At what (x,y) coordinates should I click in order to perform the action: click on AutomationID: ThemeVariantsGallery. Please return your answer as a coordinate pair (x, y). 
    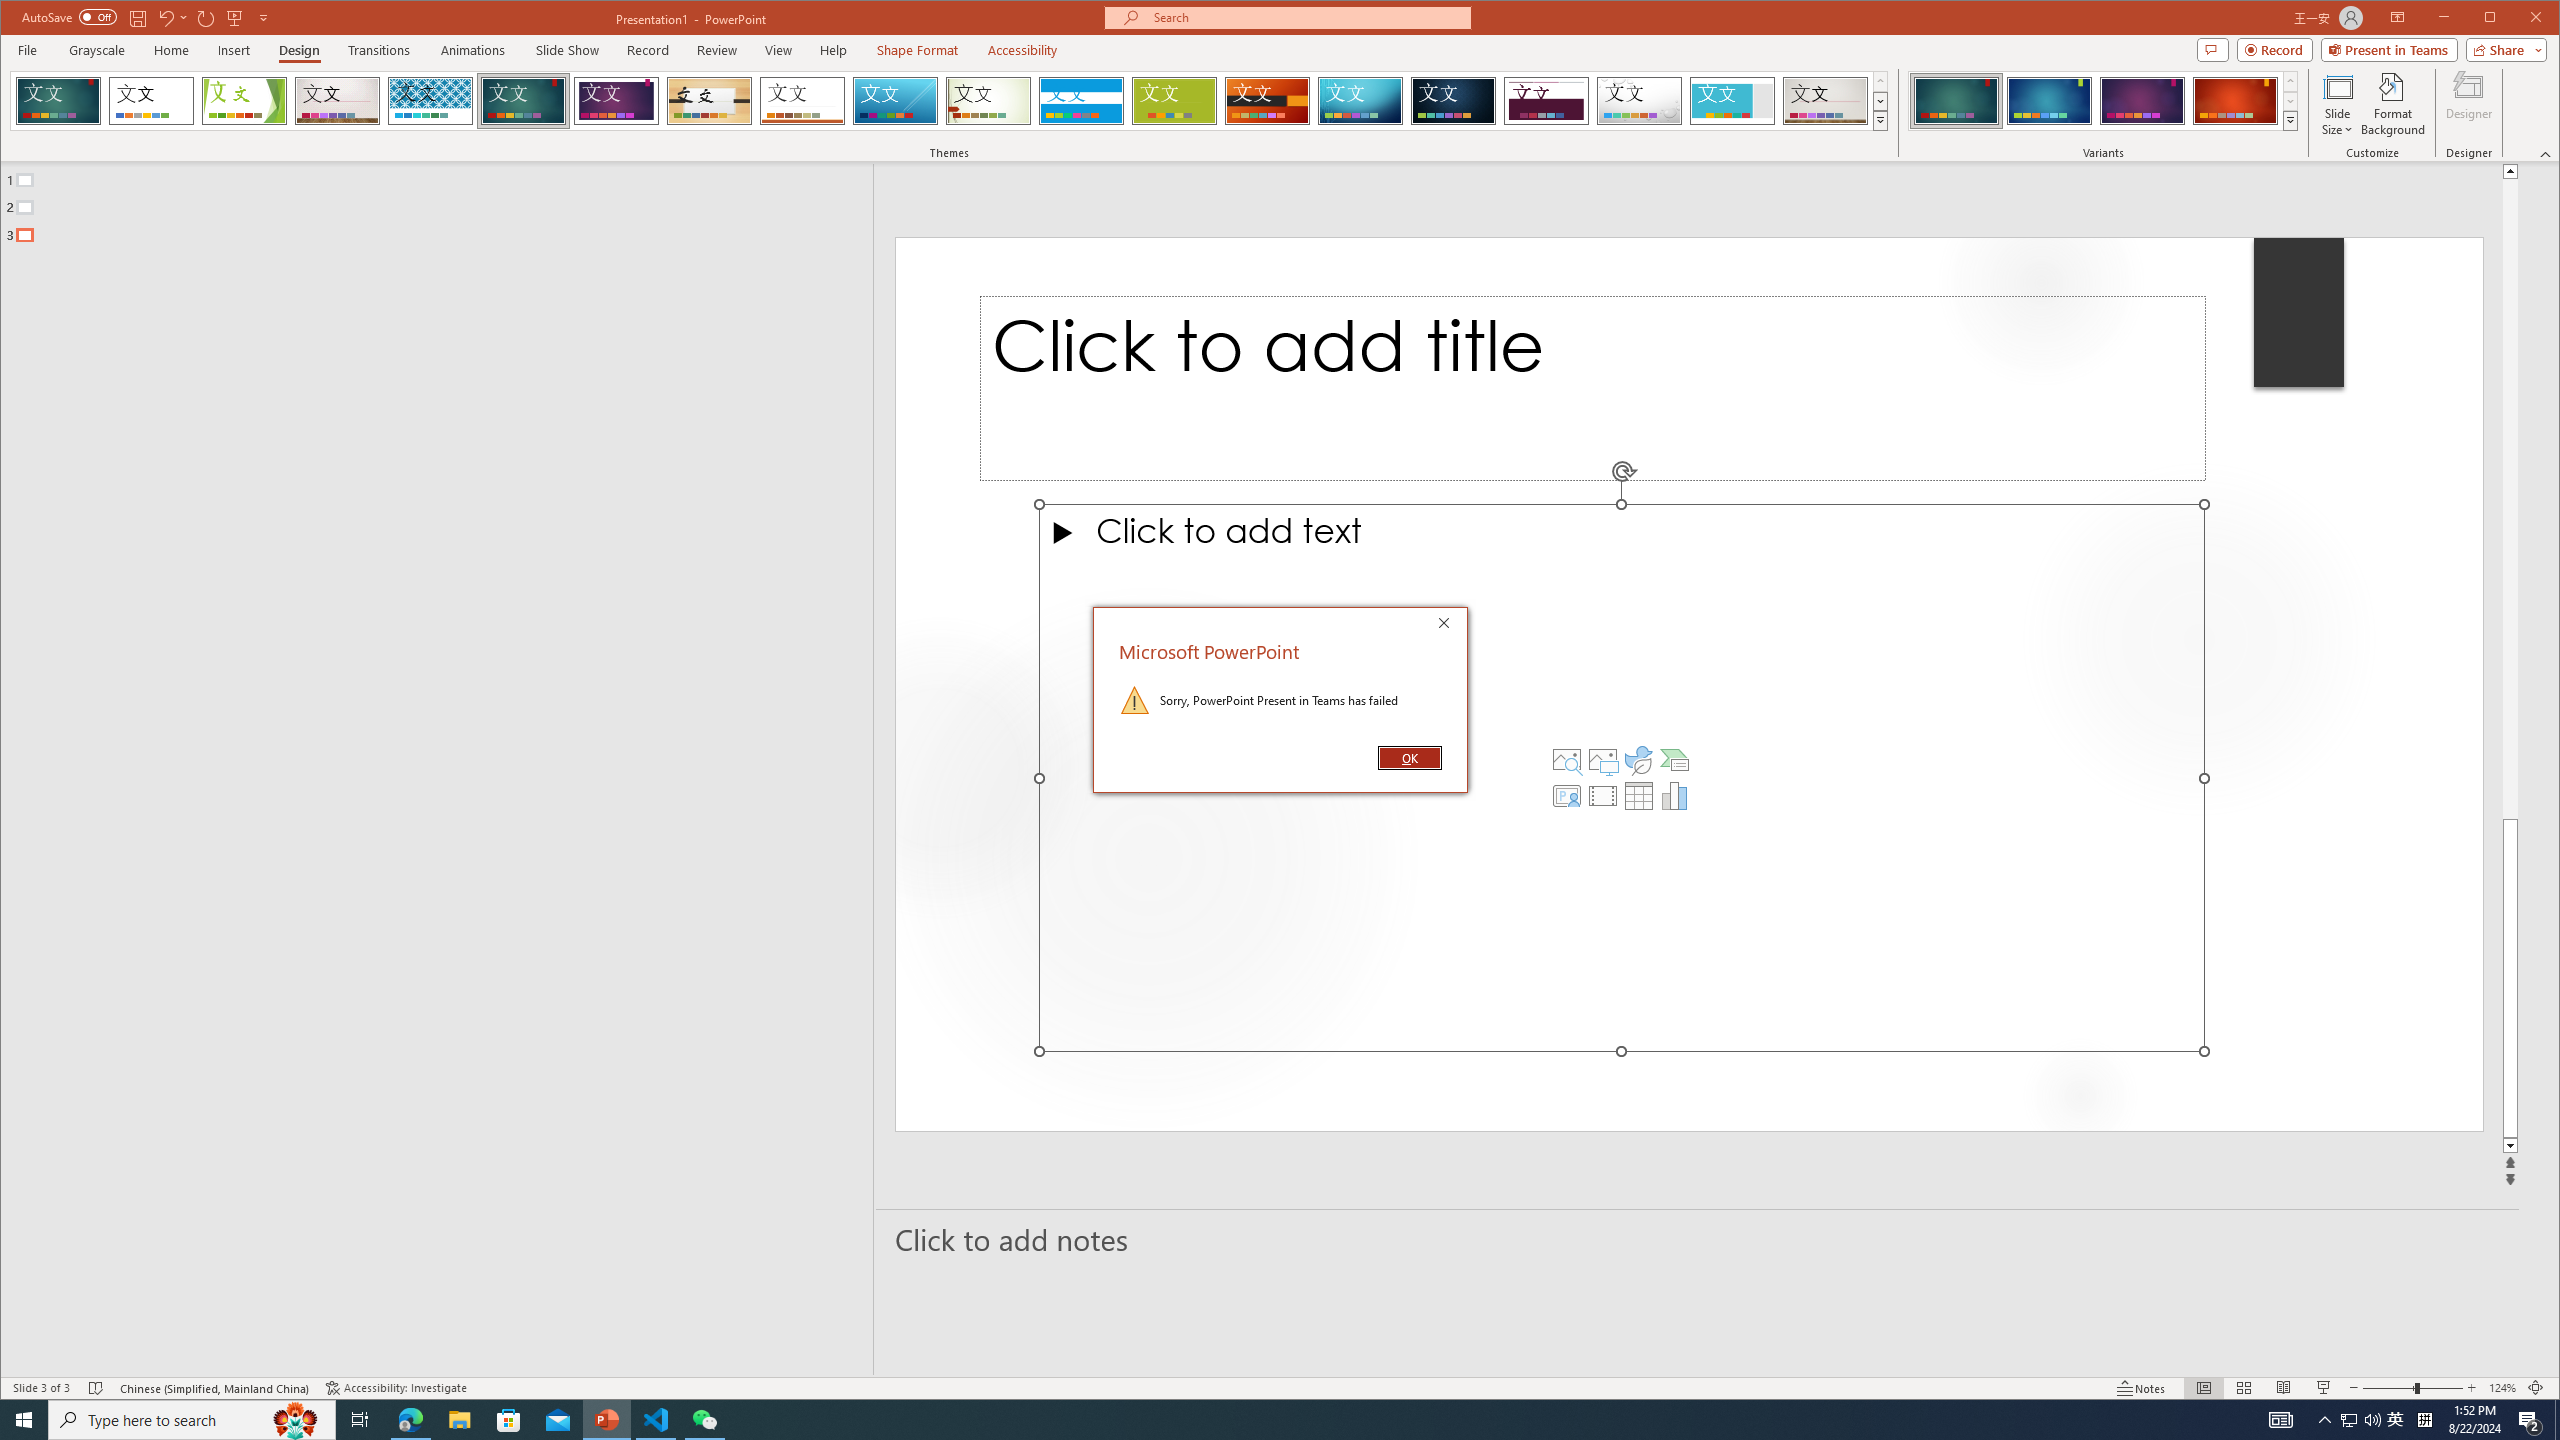
    Looking at the image, I should click on (2104, 100).